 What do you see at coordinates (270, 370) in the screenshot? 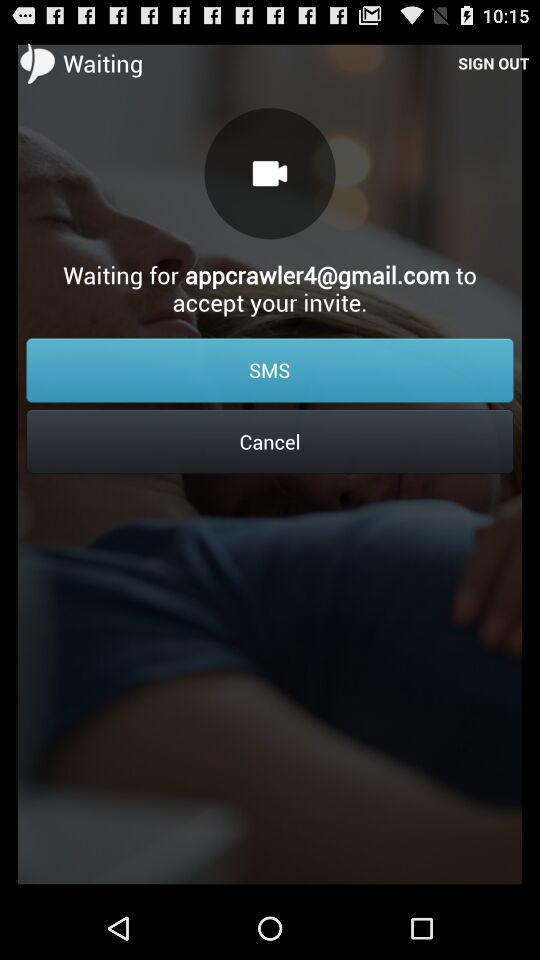
I see `launch item above the cancel icon` at bounding box center [270, 370].